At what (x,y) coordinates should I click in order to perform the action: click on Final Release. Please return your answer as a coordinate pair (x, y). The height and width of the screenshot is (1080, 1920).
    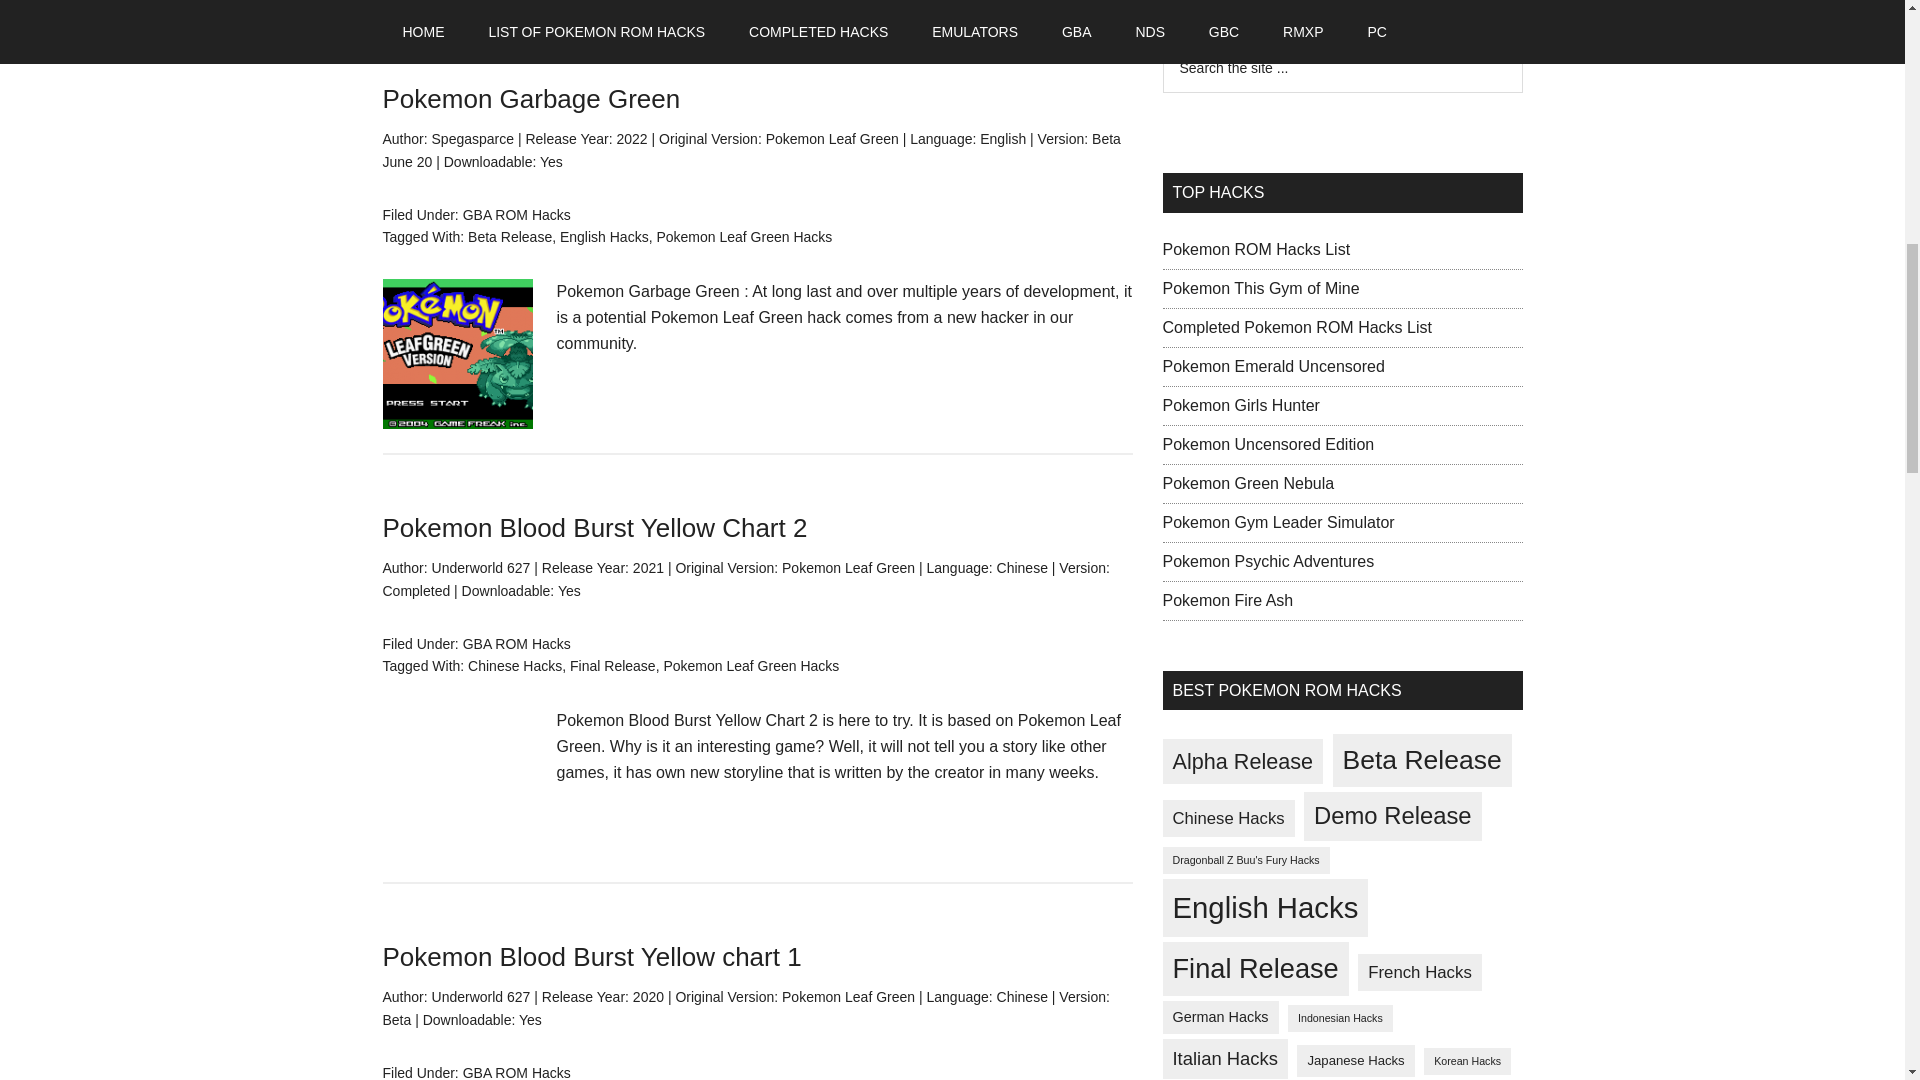
    Looking at the image, I should click on (613, 665).